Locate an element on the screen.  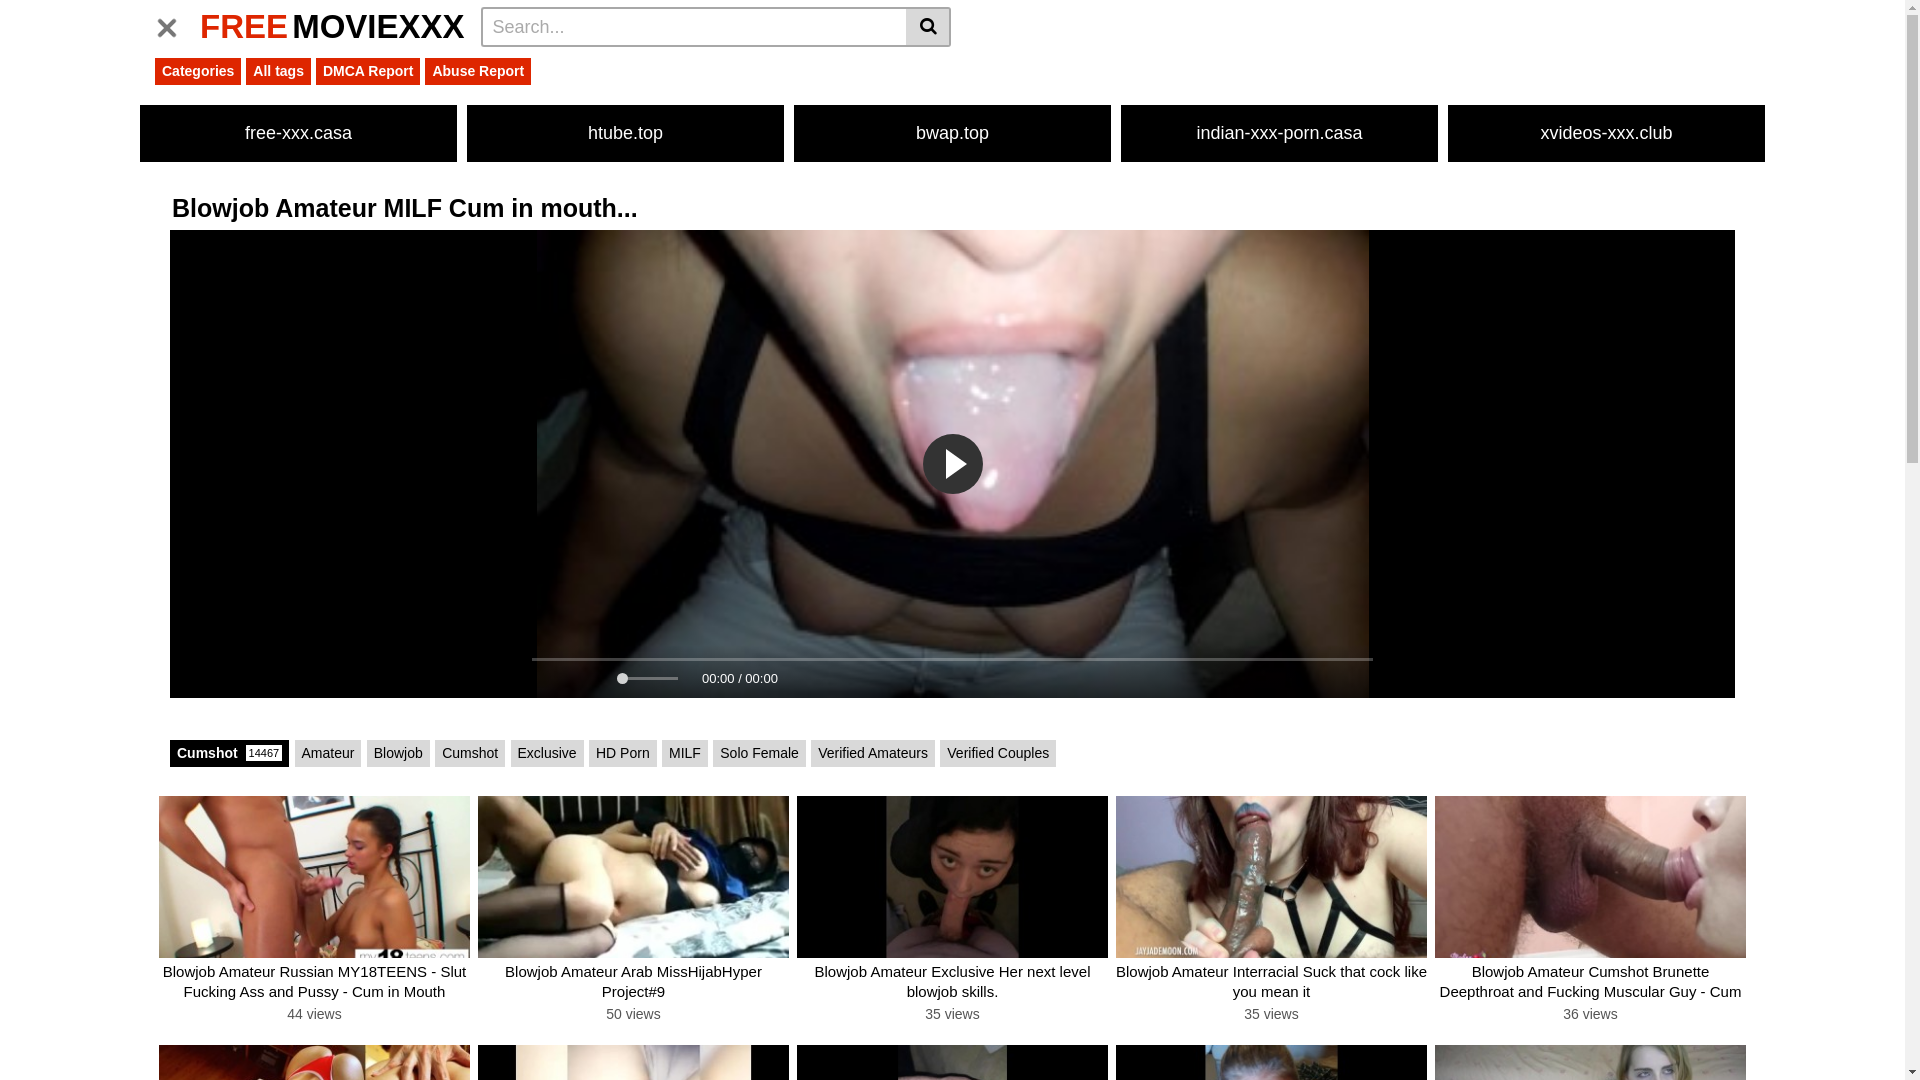
Cumshot 14467 is located at coordinates (230, 754).